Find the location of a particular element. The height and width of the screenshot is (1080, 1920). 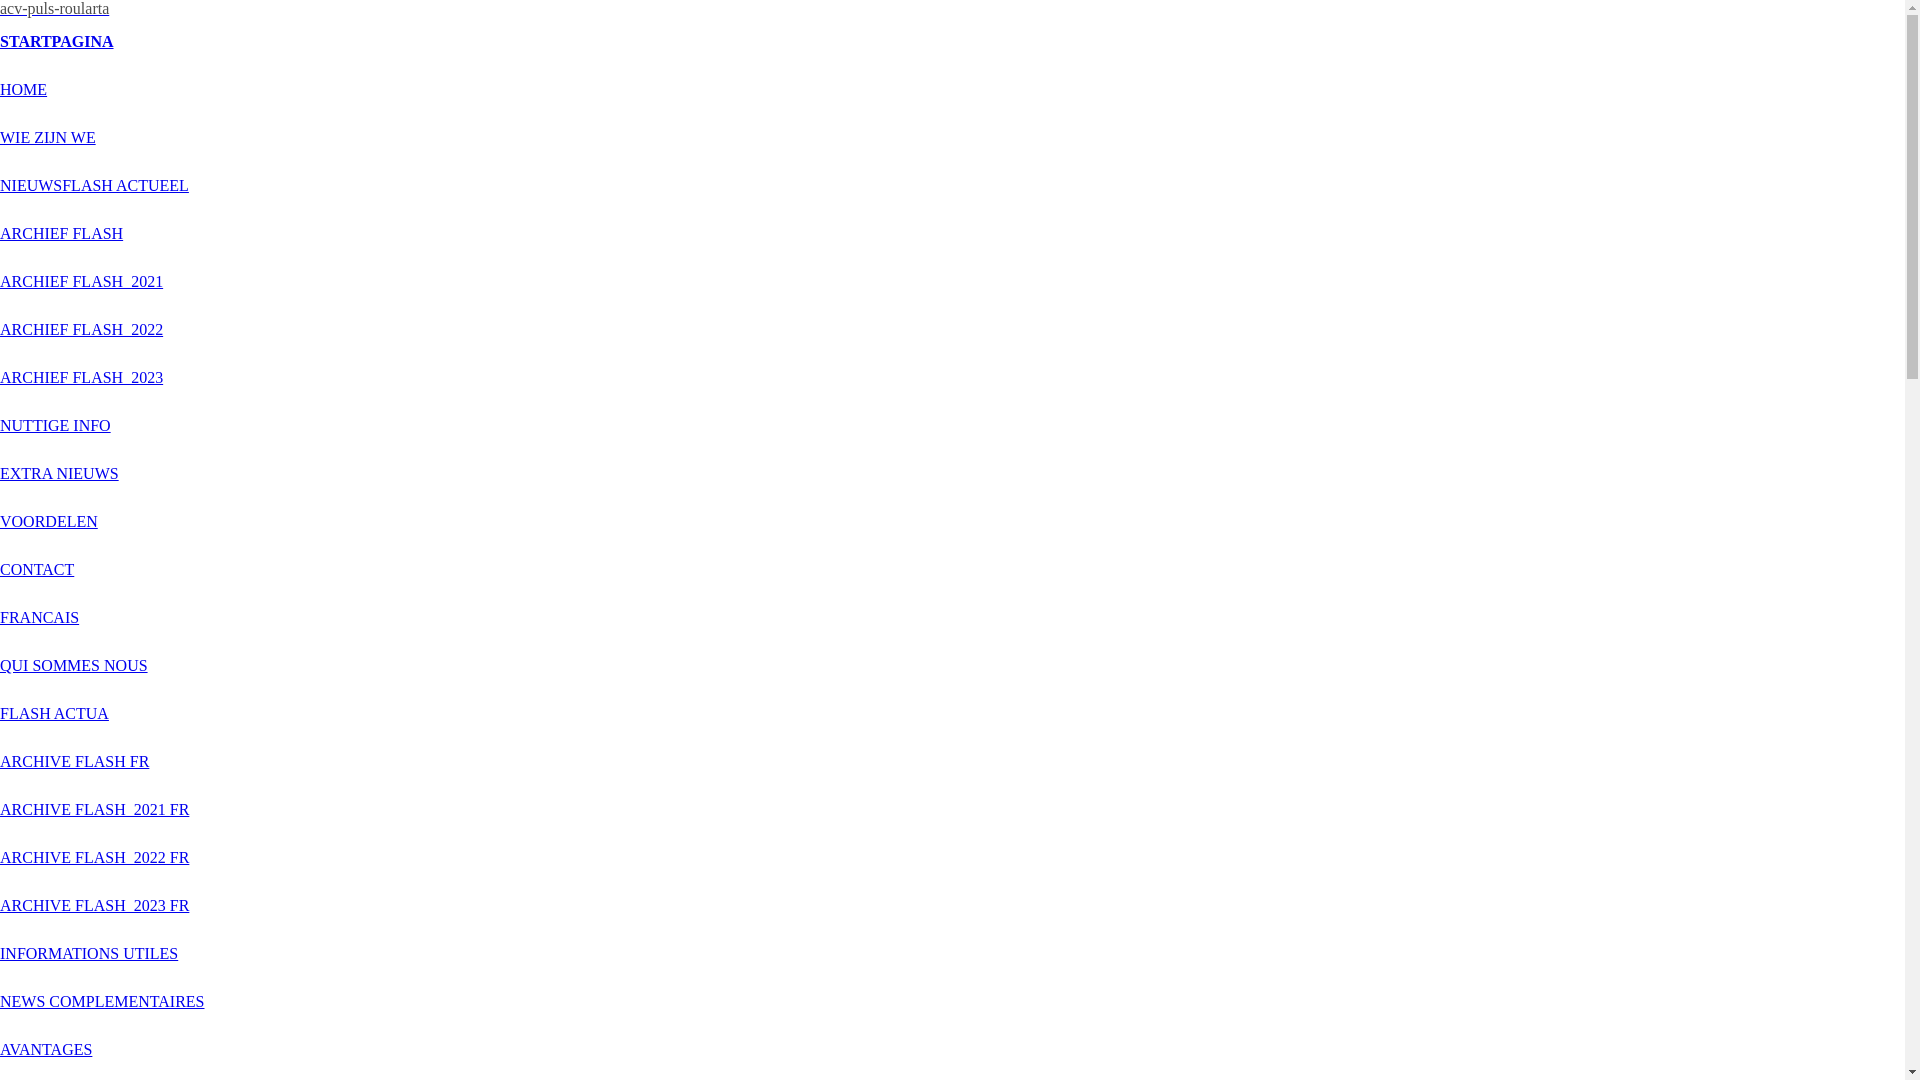

ARCHIVE FLASH_2021 FR is located at coordinates (94, 810).